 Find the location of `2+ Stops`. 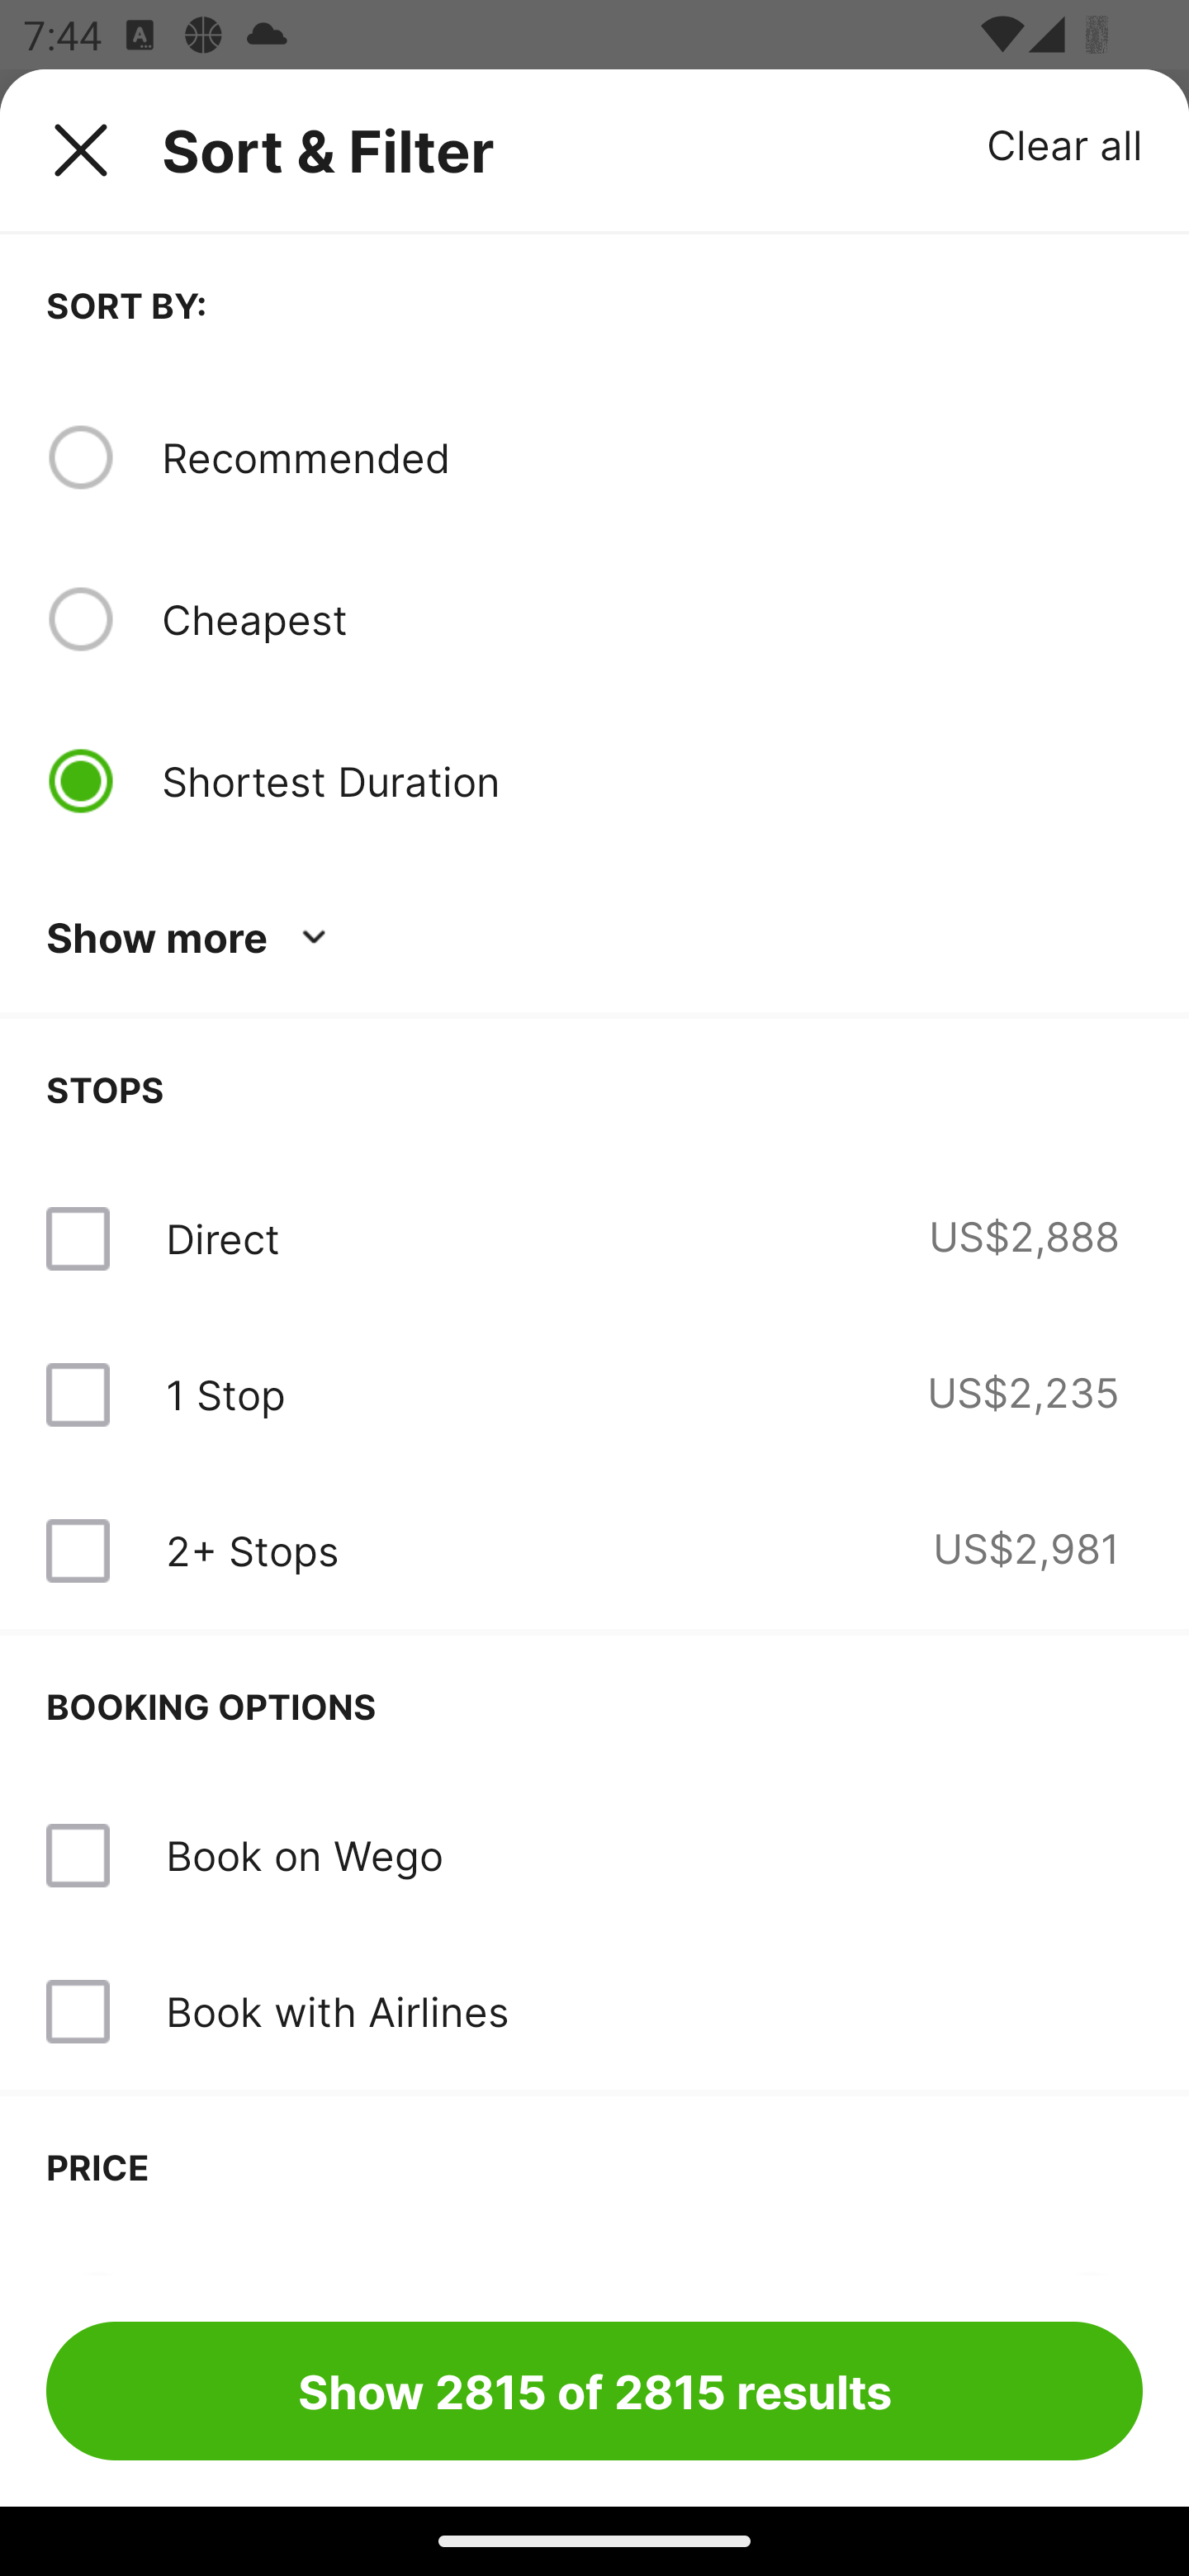

2+ Stops is located at coordinates (252, 1551).